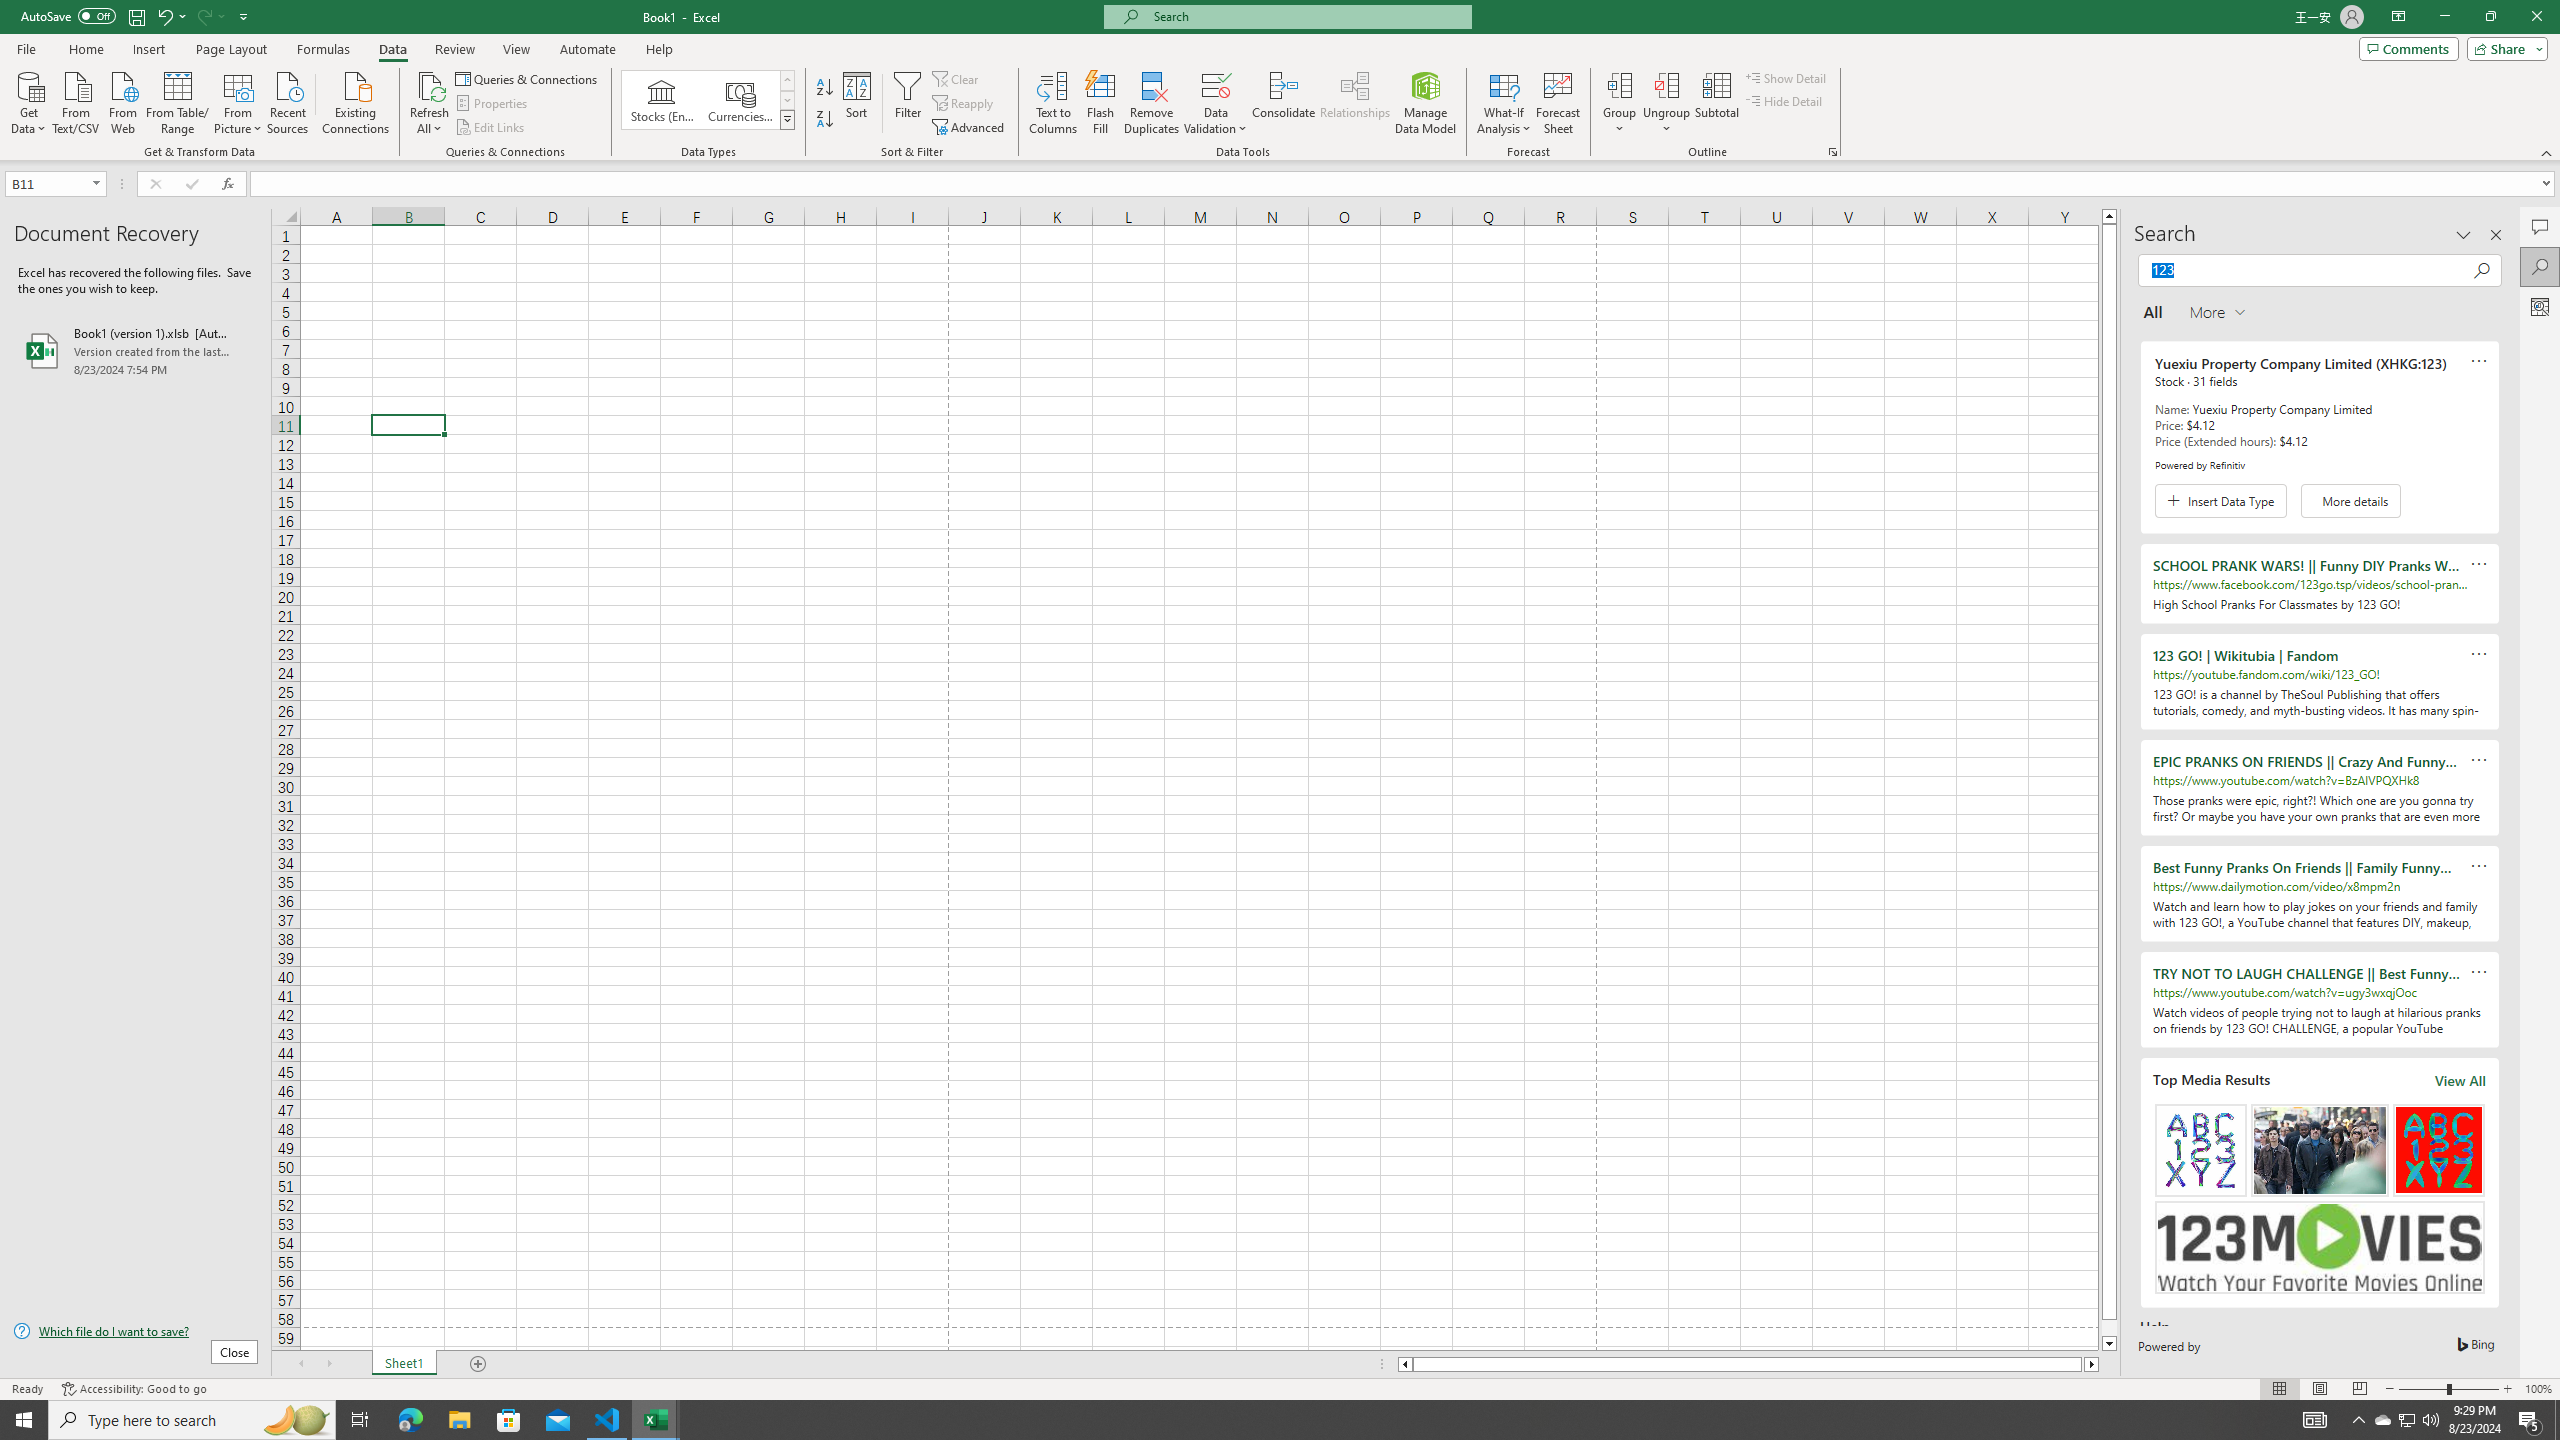 This screenshot has height=1440, width=2560. Describe the element at coordinates (356, 101) in the screenshot. I see `Existing Connections` at that location.